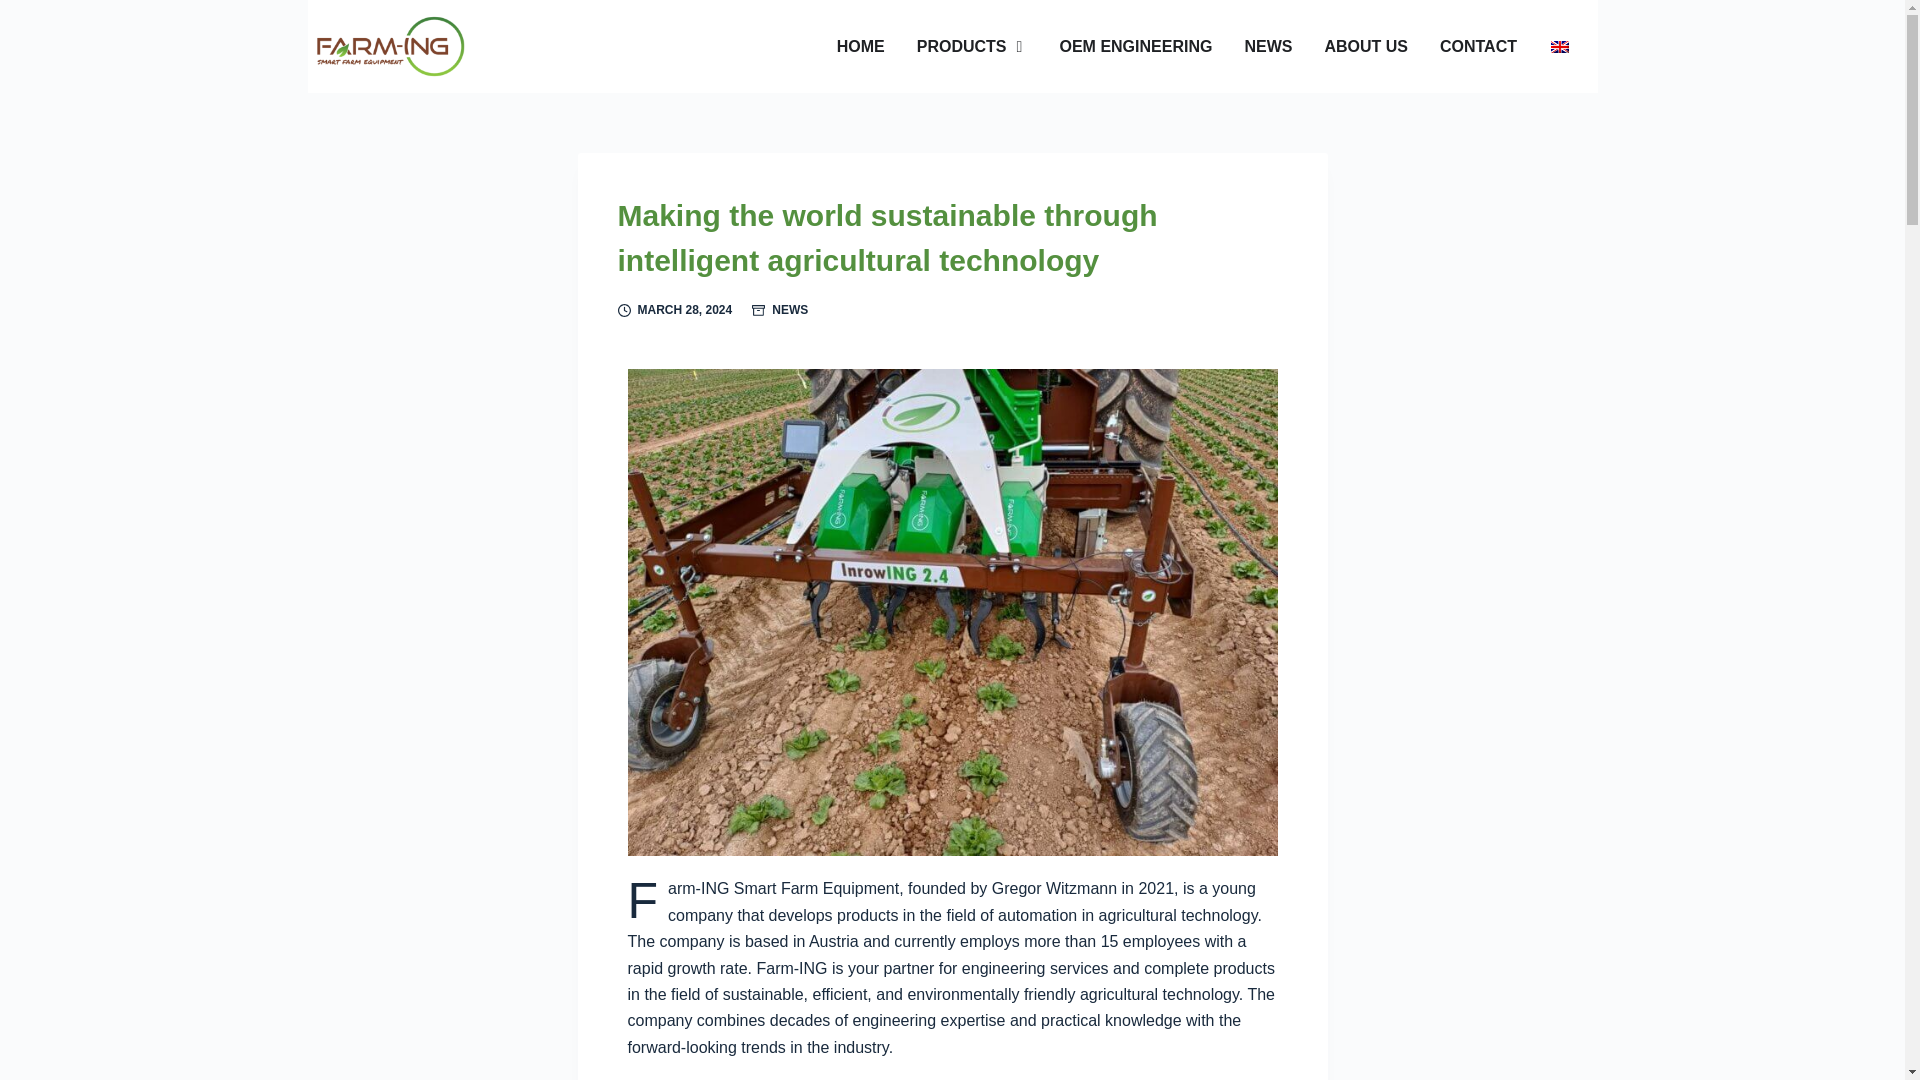  Describe the element at coordinates (1136, 46) in the screenshot. I see `OEM ENGINEERING` at that location.